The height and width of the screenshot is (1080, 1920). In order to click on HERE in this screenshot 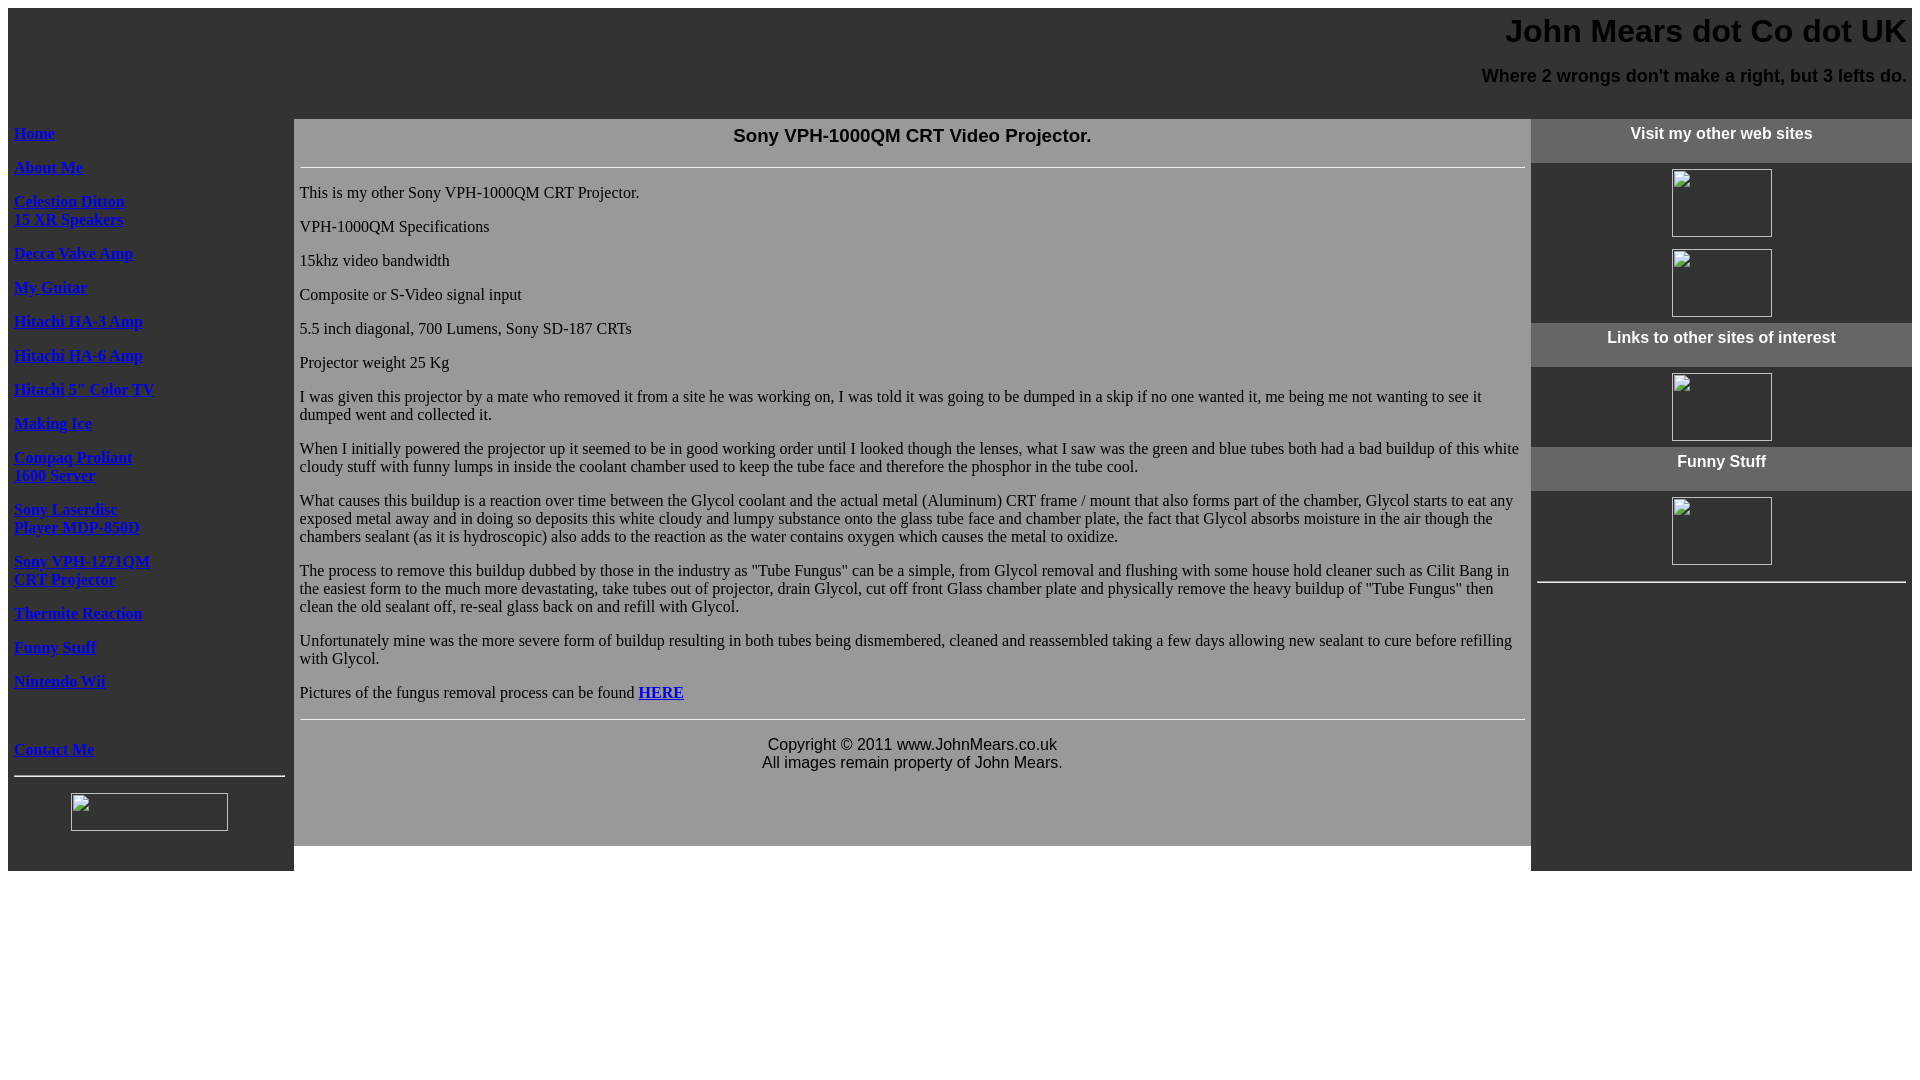, I will do `click(72, 466)`.